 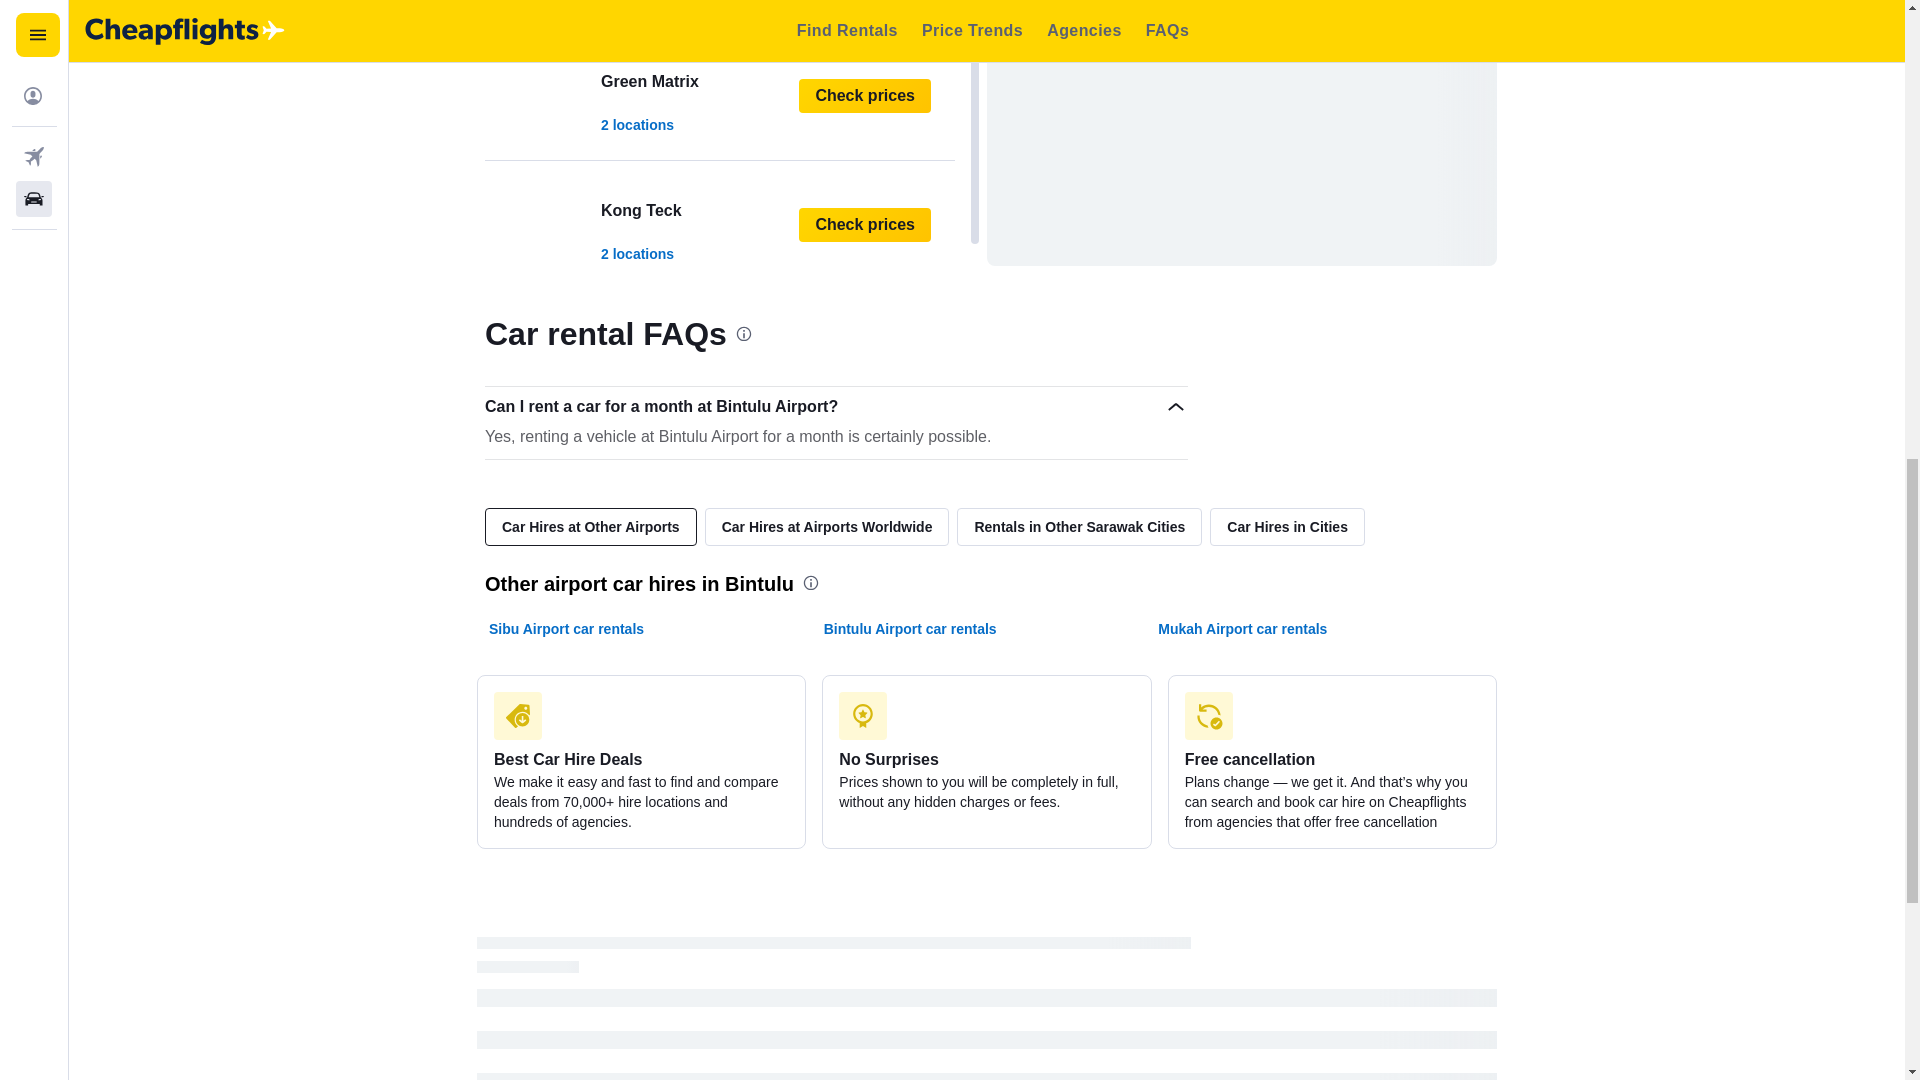 I want to click on Check prices, so click(x=864, y=224).